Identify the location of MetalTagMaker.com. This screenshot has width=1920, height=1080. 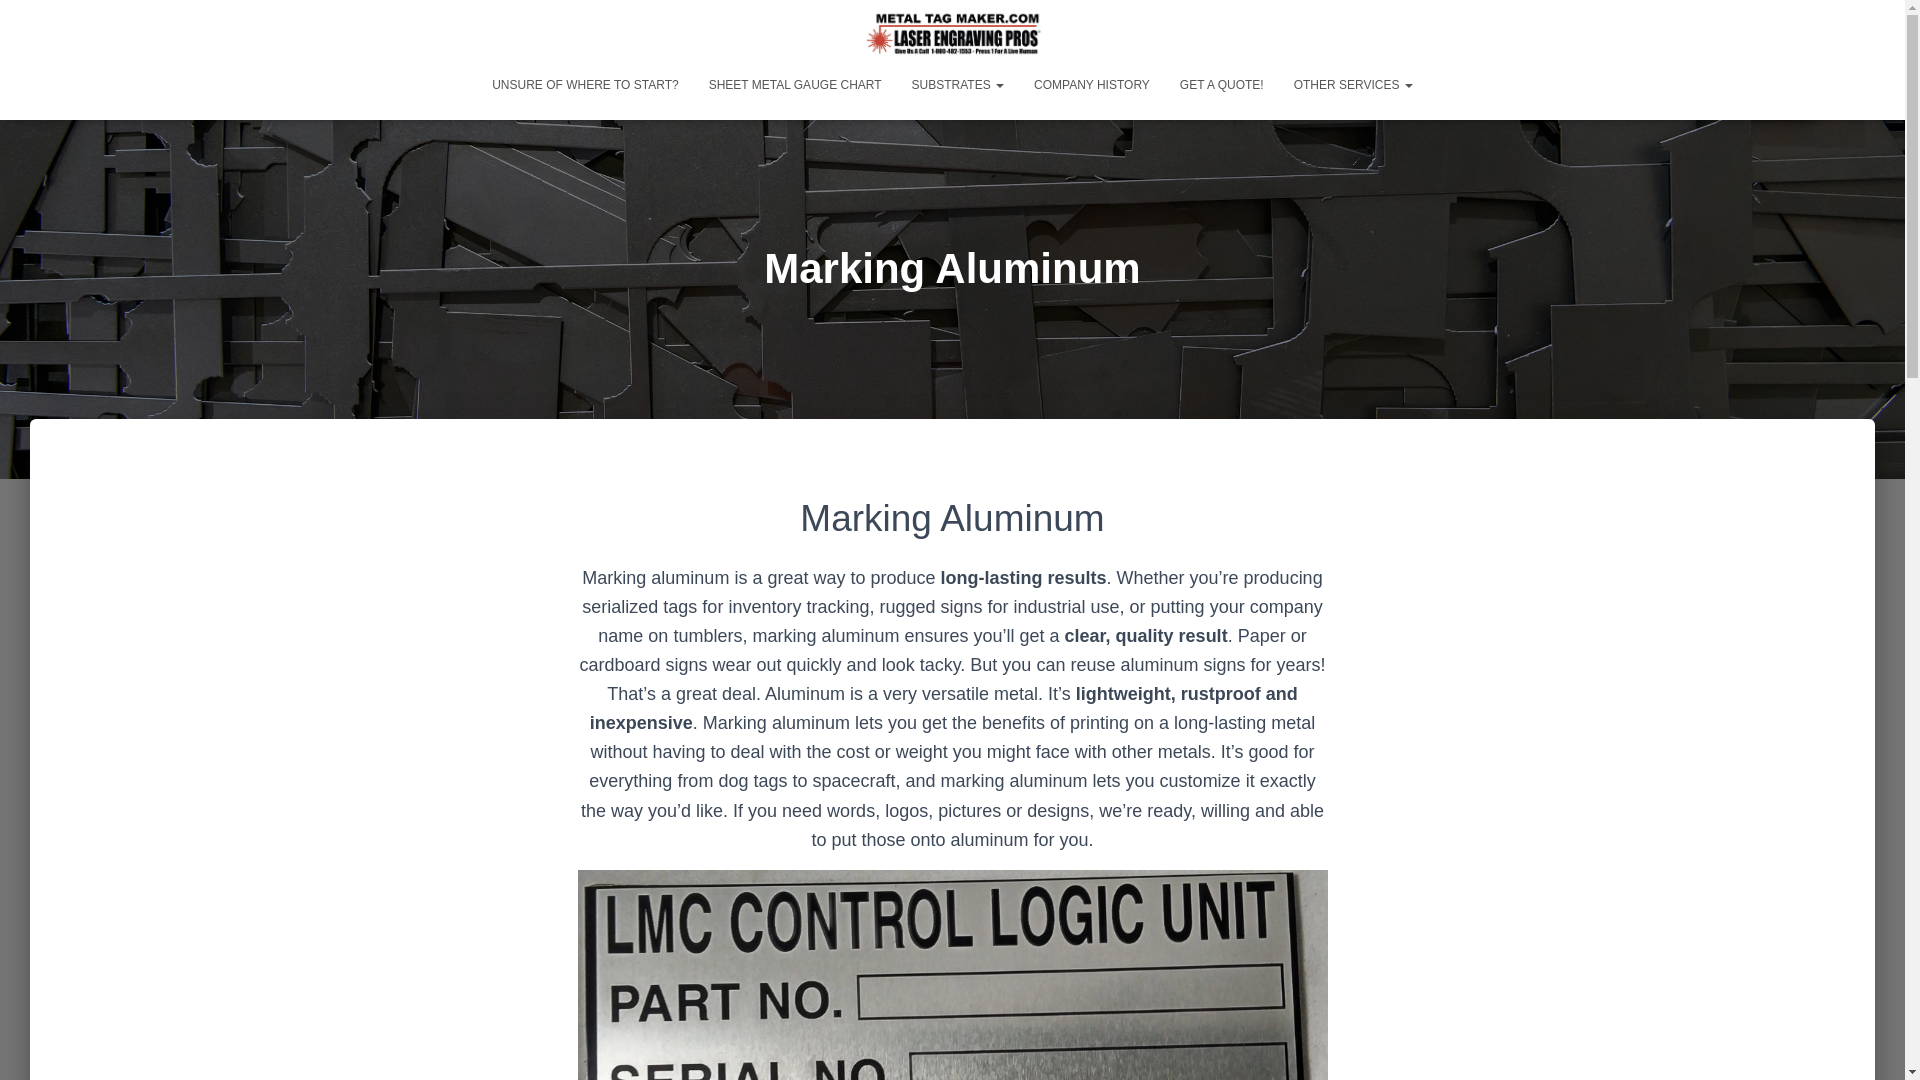
(952, 34).